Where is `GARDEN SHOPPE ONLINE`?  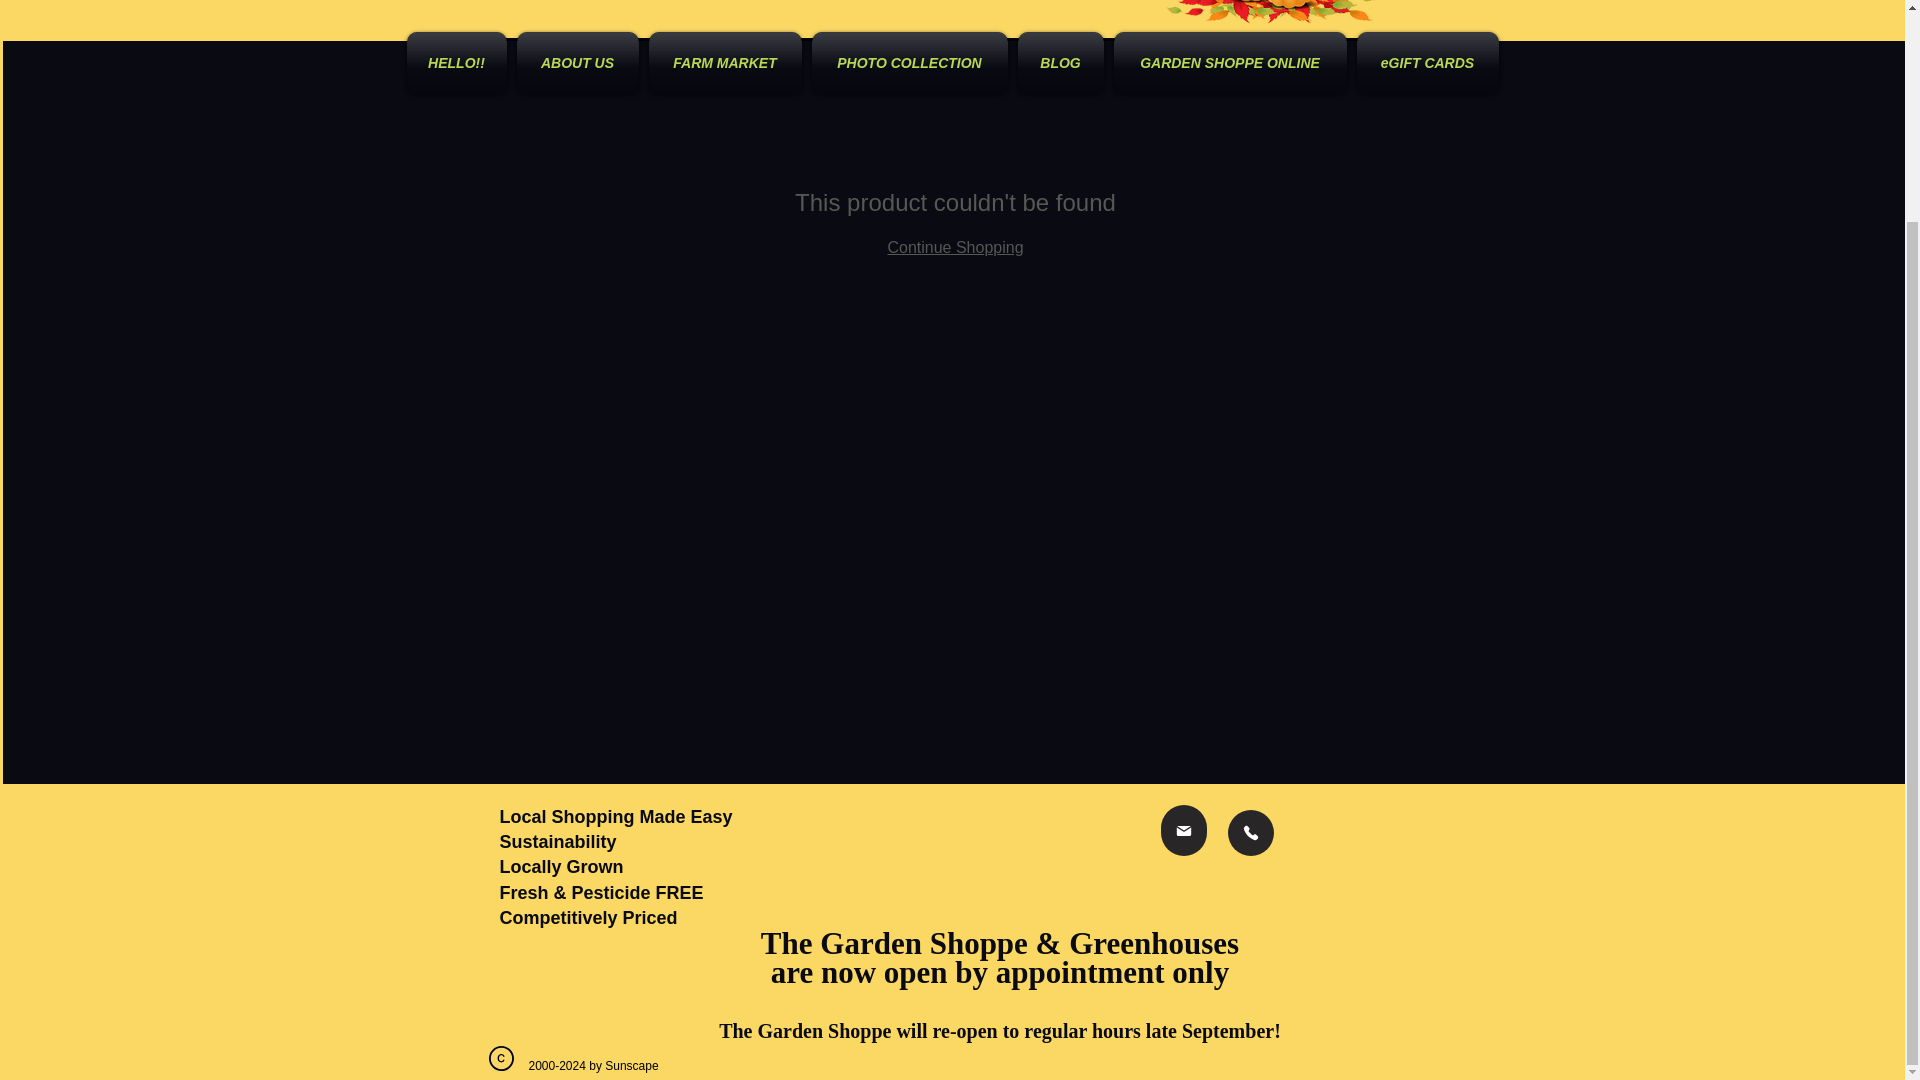 GARDEN SHOPPE ONLINE is located at coordinates (1229, 62).